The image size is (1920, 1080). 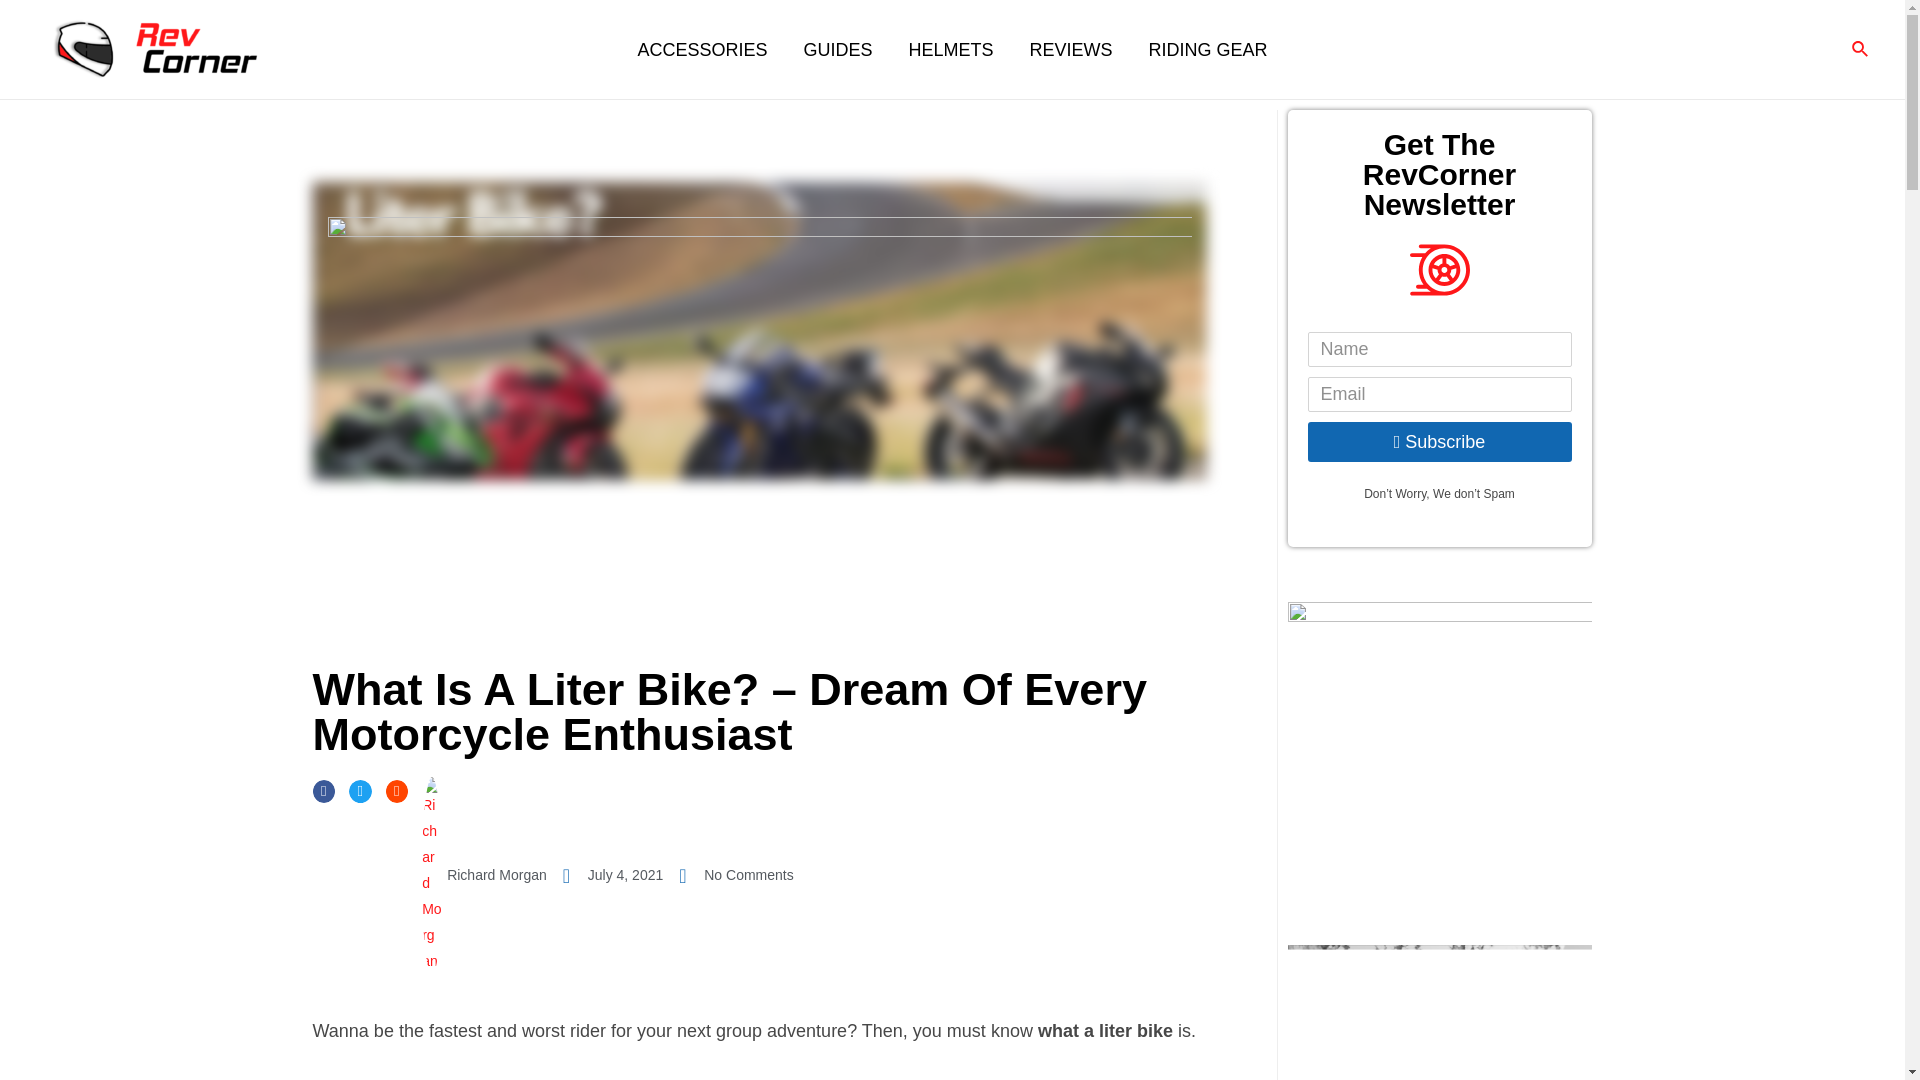 I want to click on July 4, 2021, so click(x=613, y=875).